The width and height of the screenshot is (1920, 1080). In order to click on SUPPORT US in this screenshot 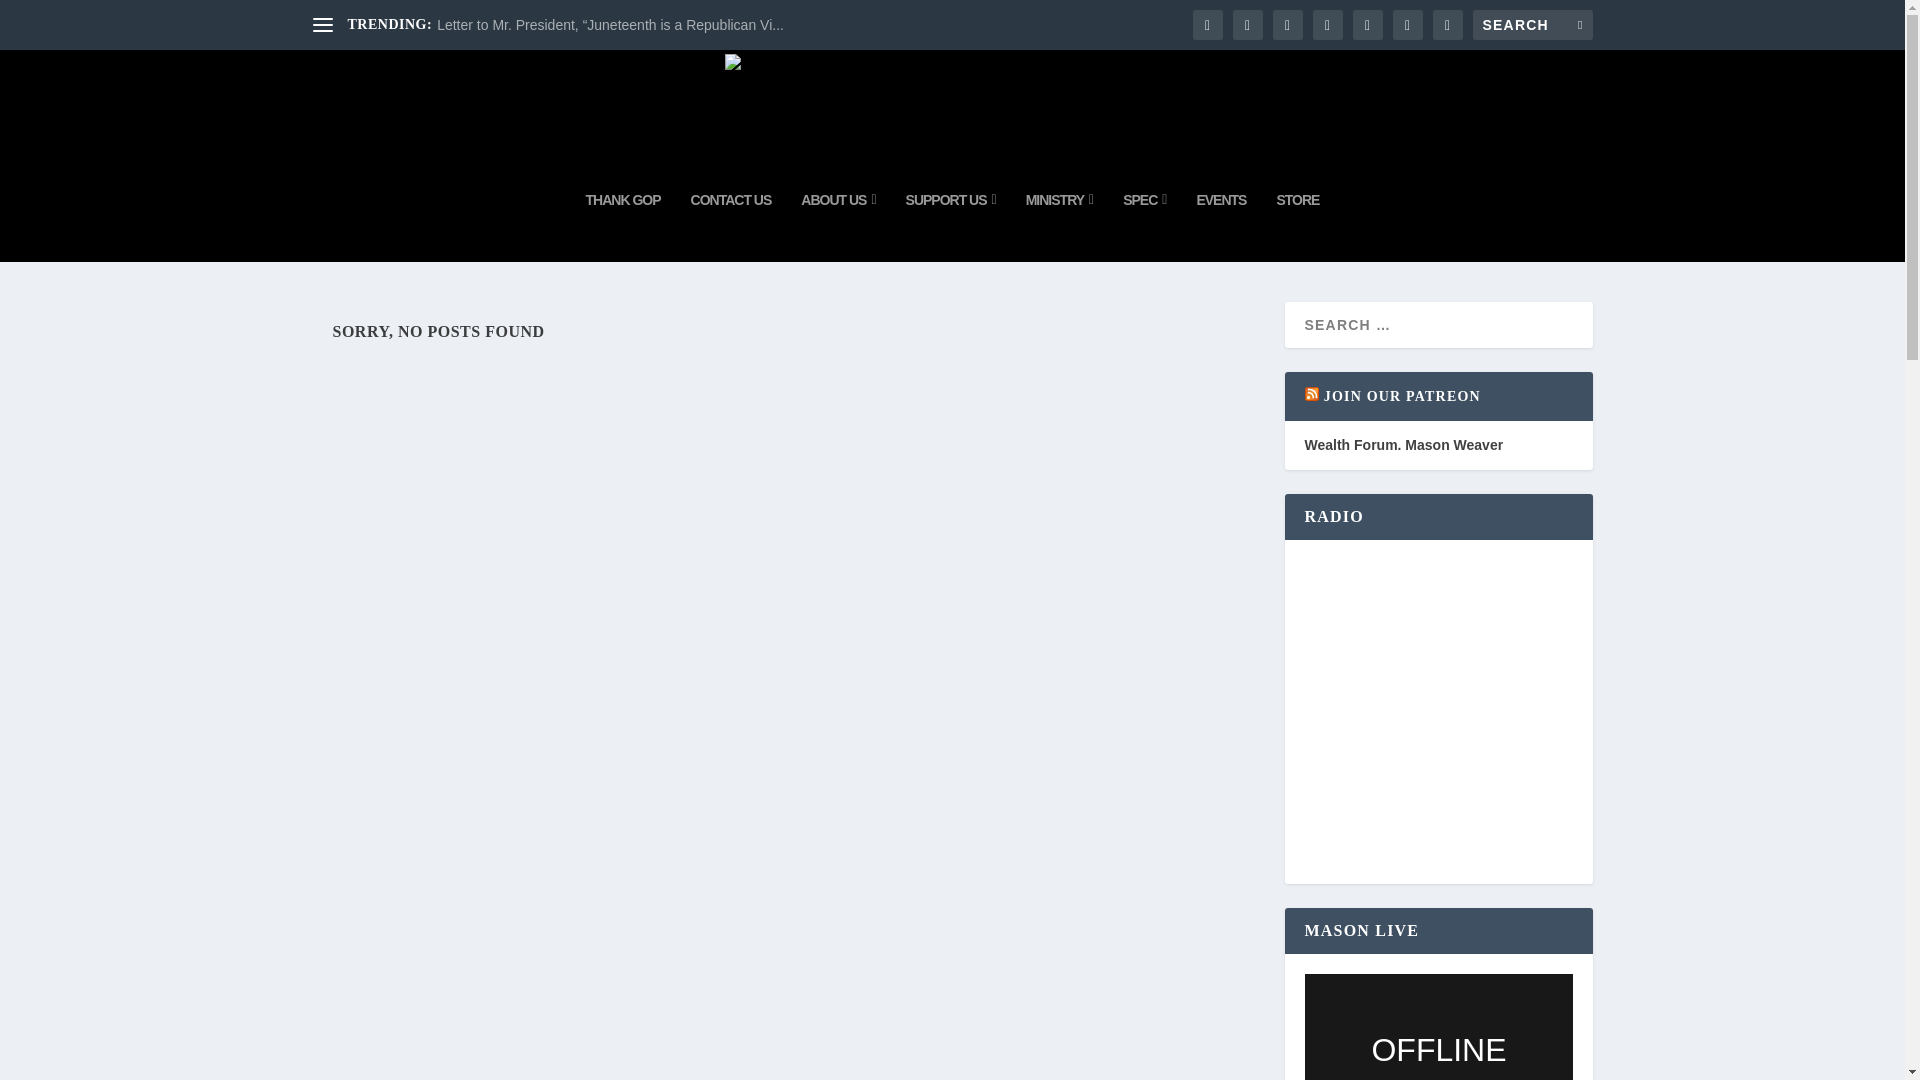, I will do `click(951, 227)`.